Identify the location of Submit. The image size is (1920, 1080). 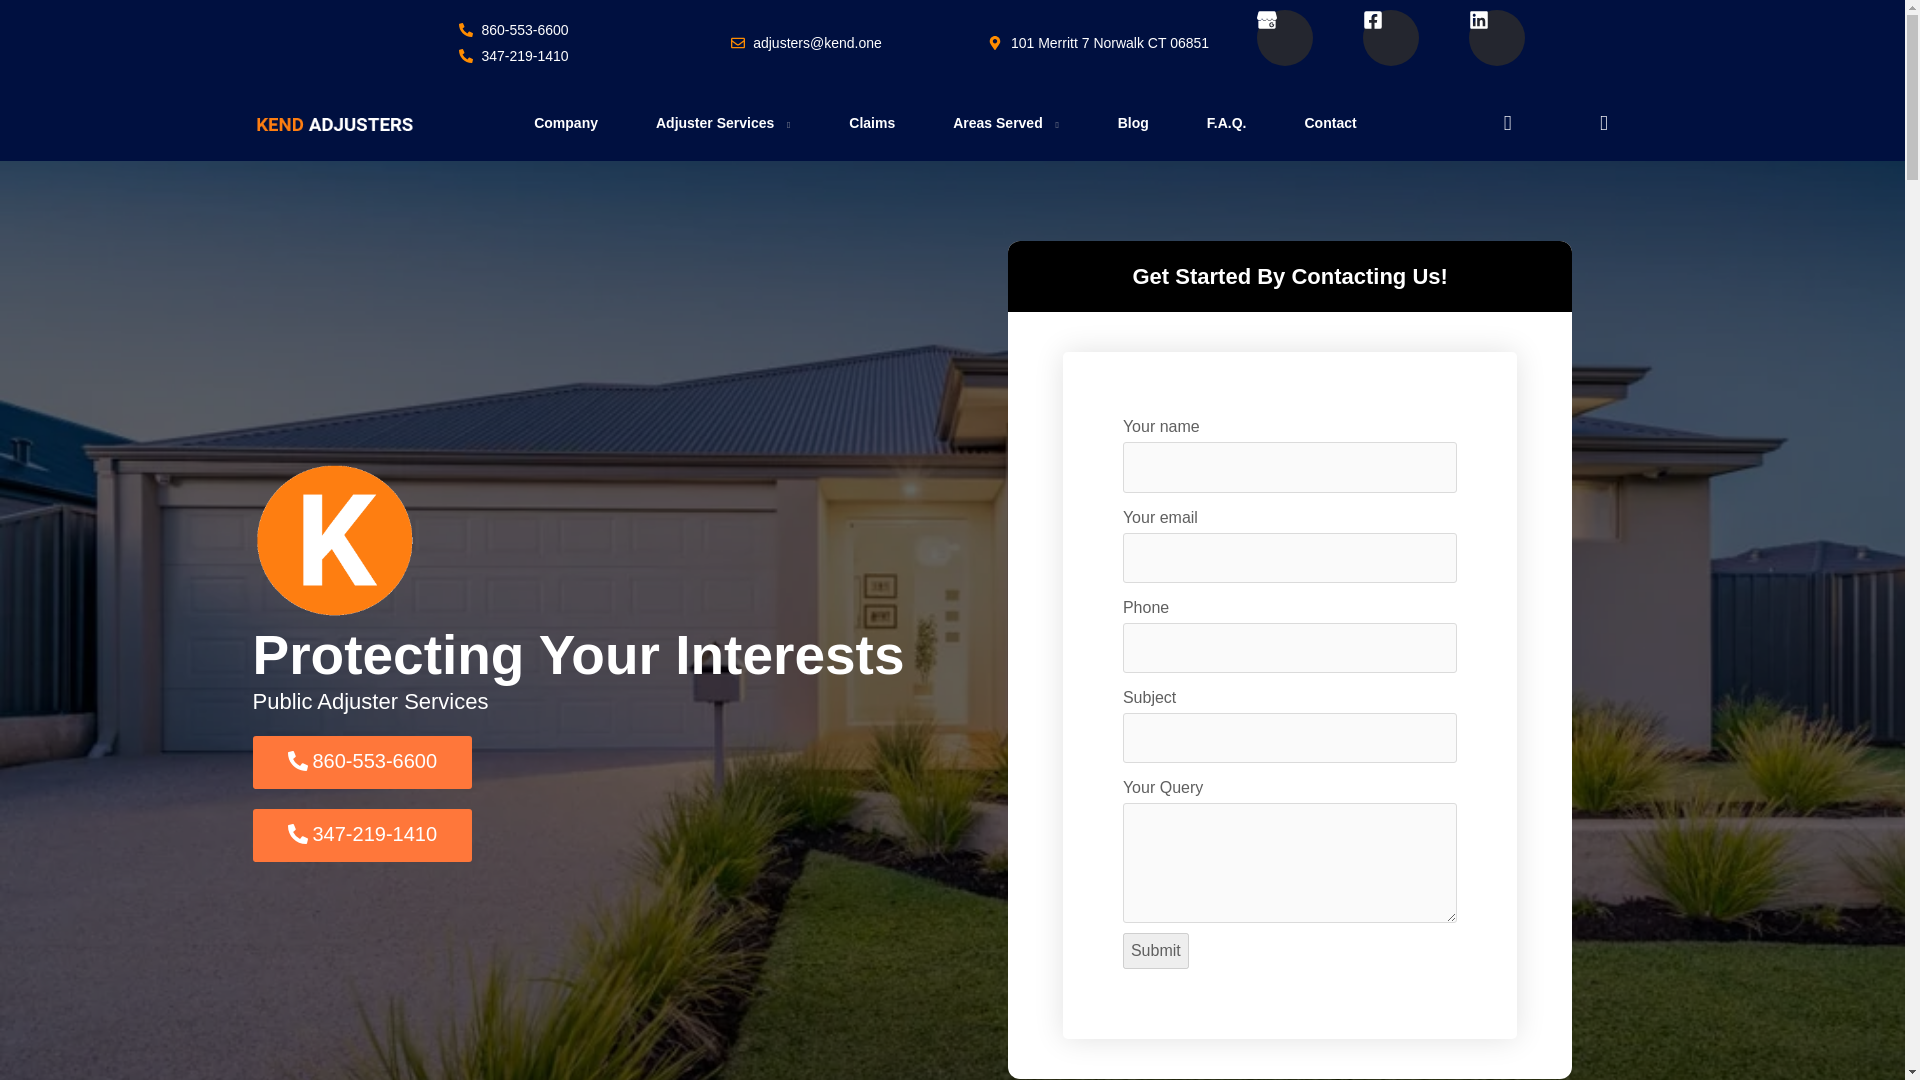
(1156, 950).